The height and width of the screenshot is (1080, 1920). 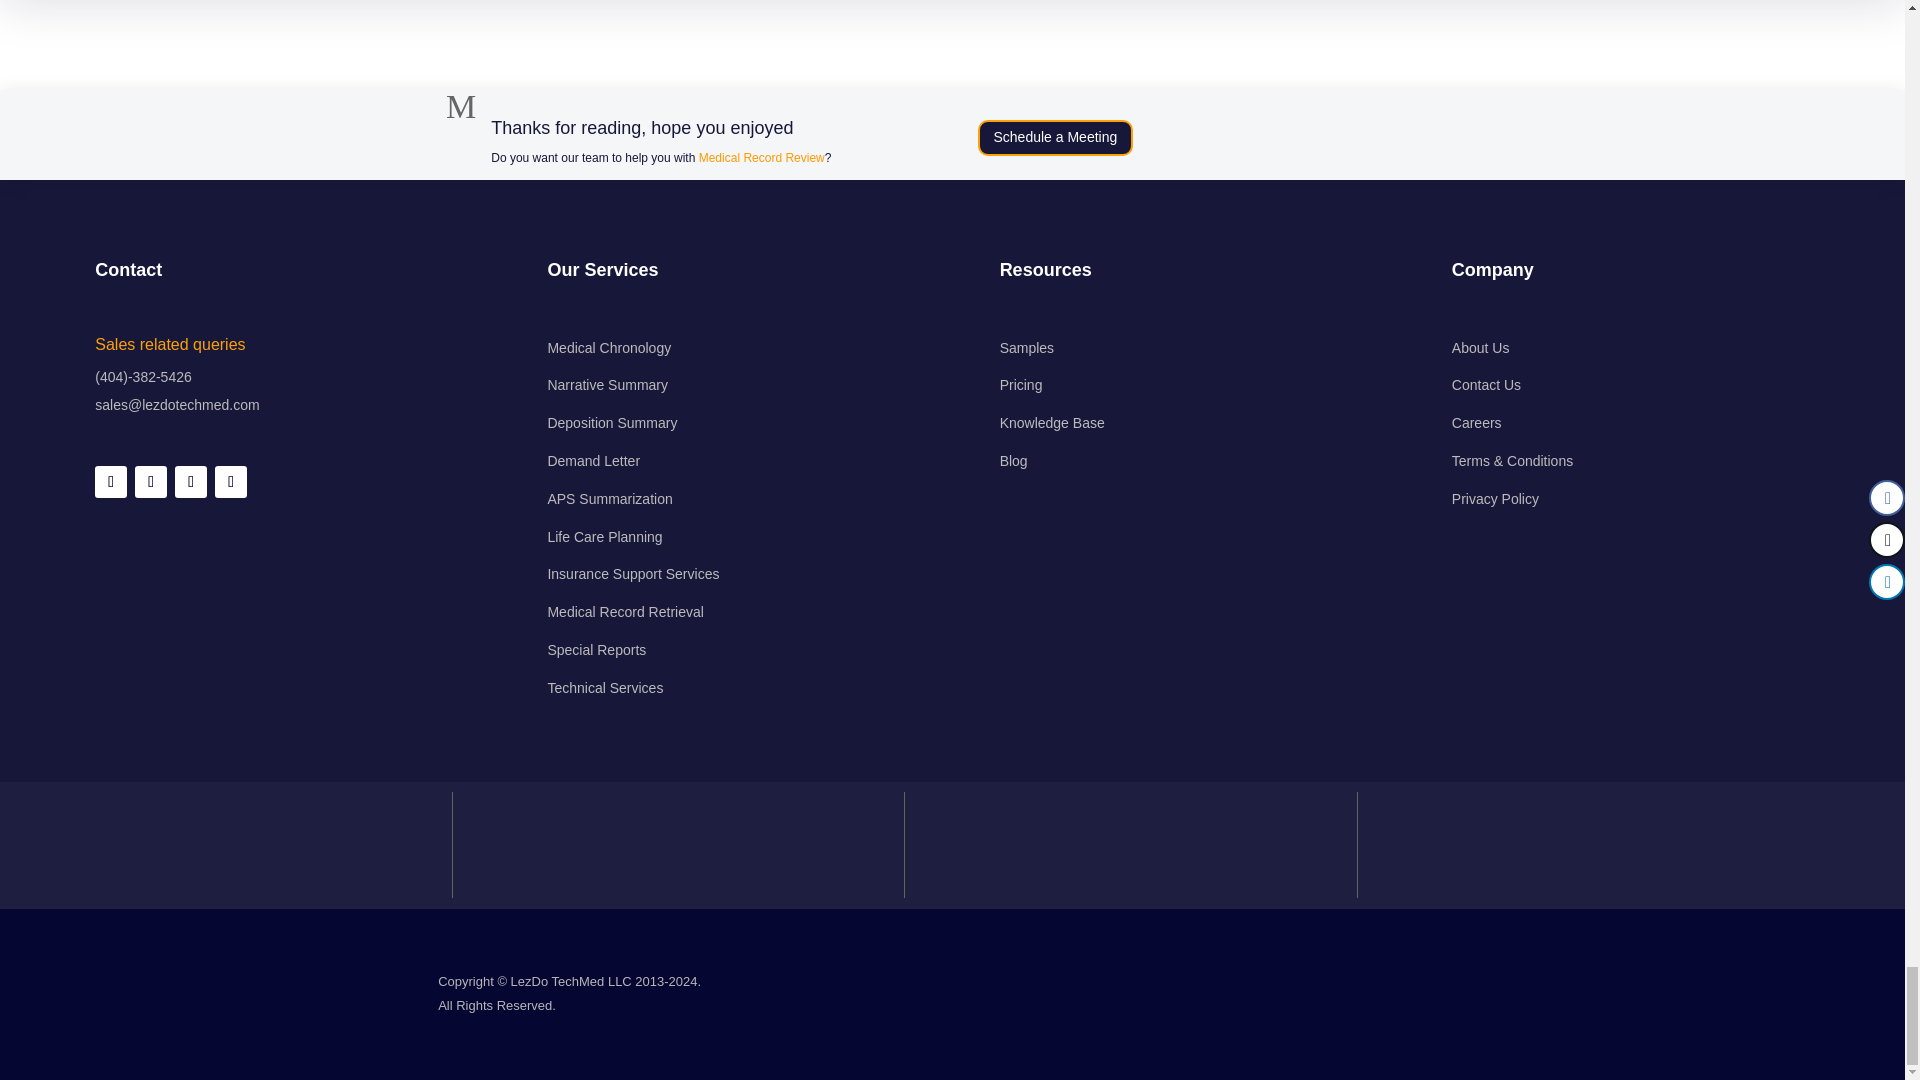 I want to click on young-female-doctor-with-crossed-arms-white-uniform, so click(x=351, y=148).